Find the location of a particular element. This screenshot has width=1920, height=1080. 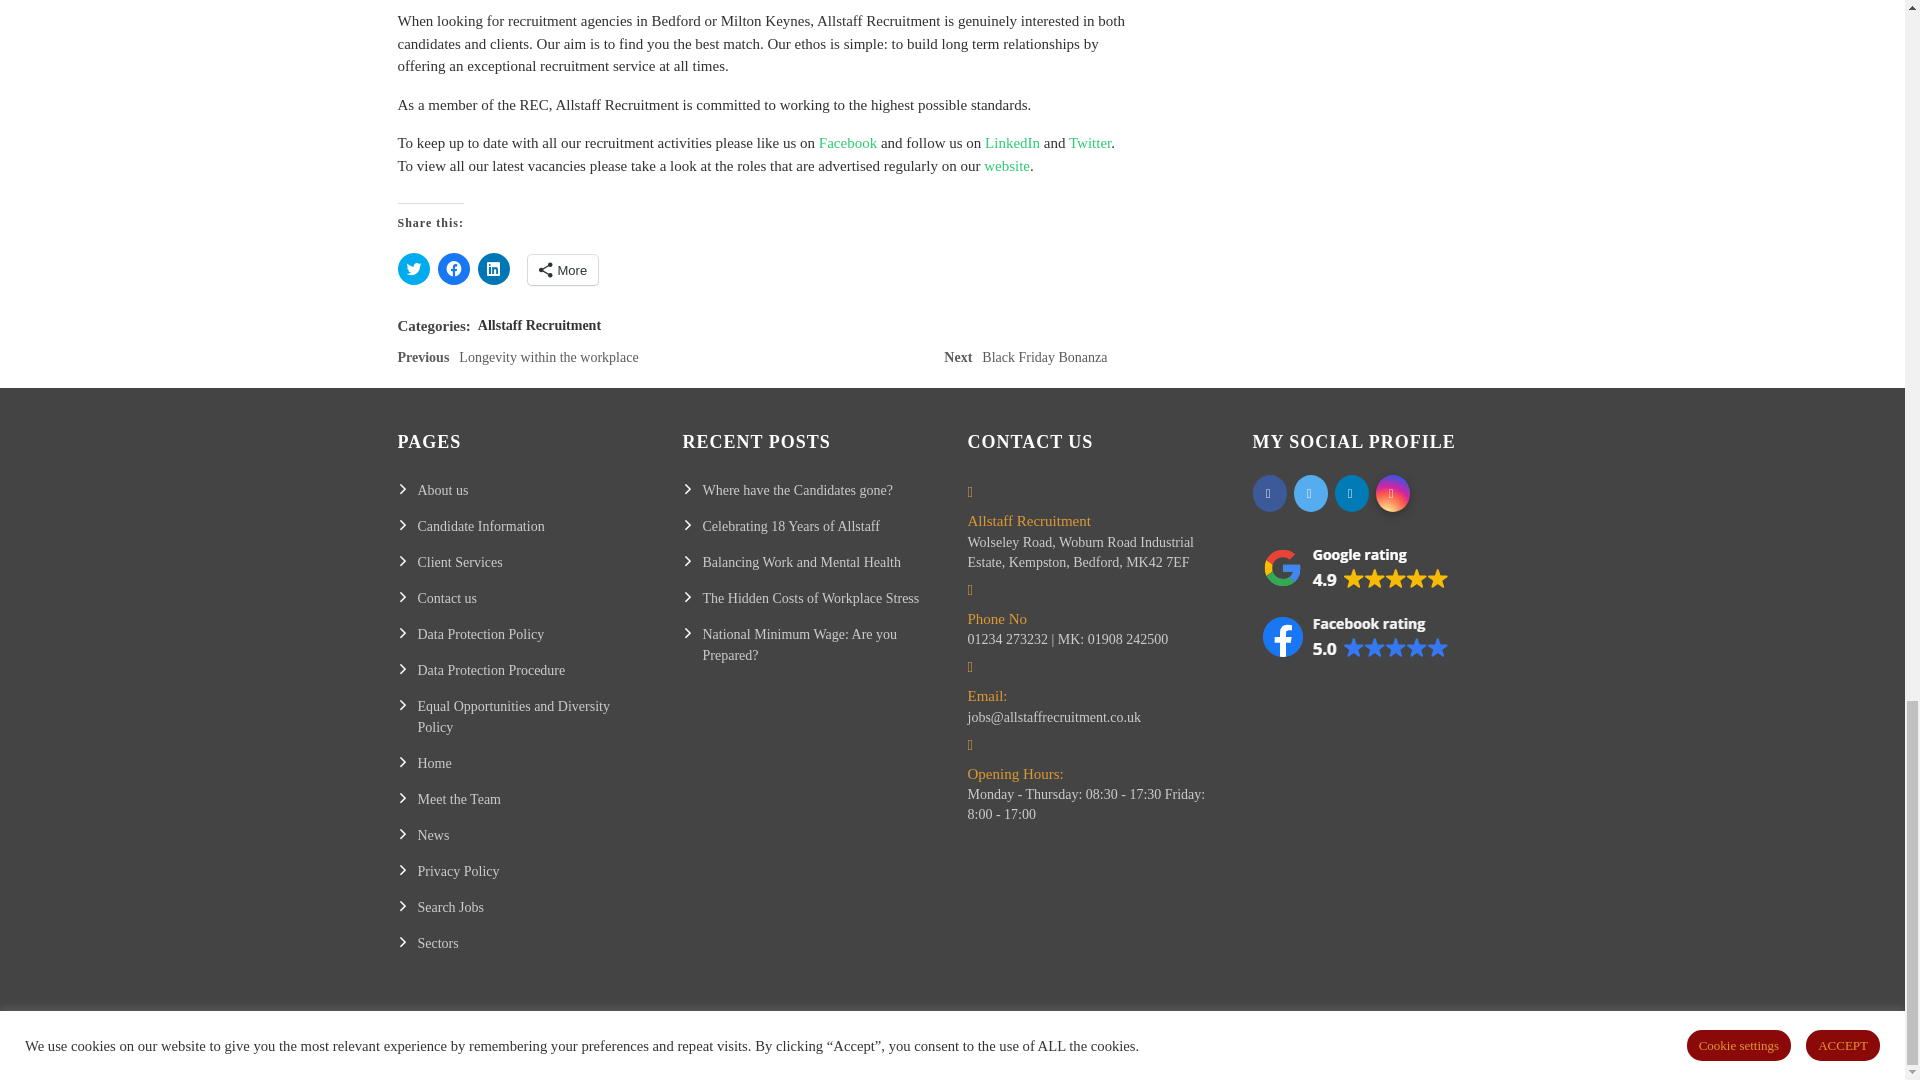

Click to share on Twitter is located at coordinates (494, 268).